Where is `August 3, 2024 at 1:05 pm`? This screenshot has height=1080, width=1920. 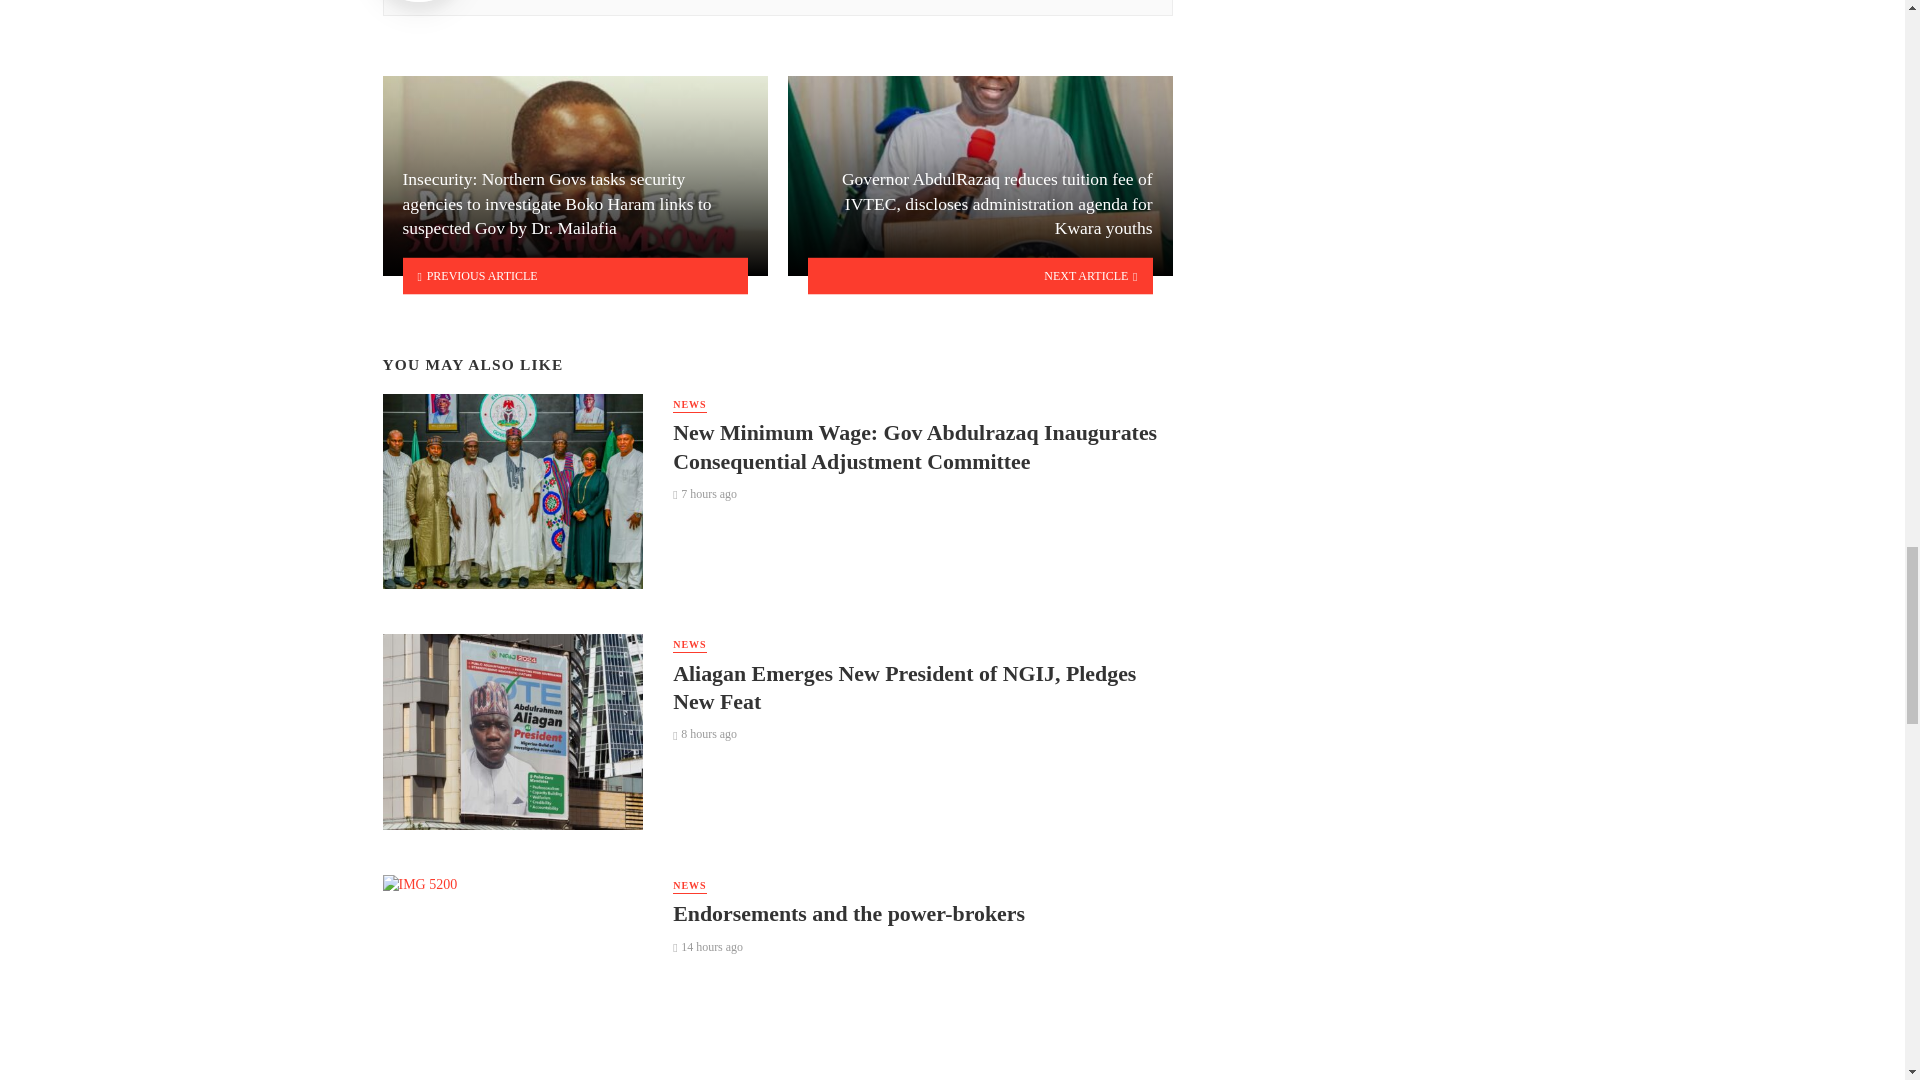
August 3, 2024 at 1:05 pm is located at coordinates (705, 494).